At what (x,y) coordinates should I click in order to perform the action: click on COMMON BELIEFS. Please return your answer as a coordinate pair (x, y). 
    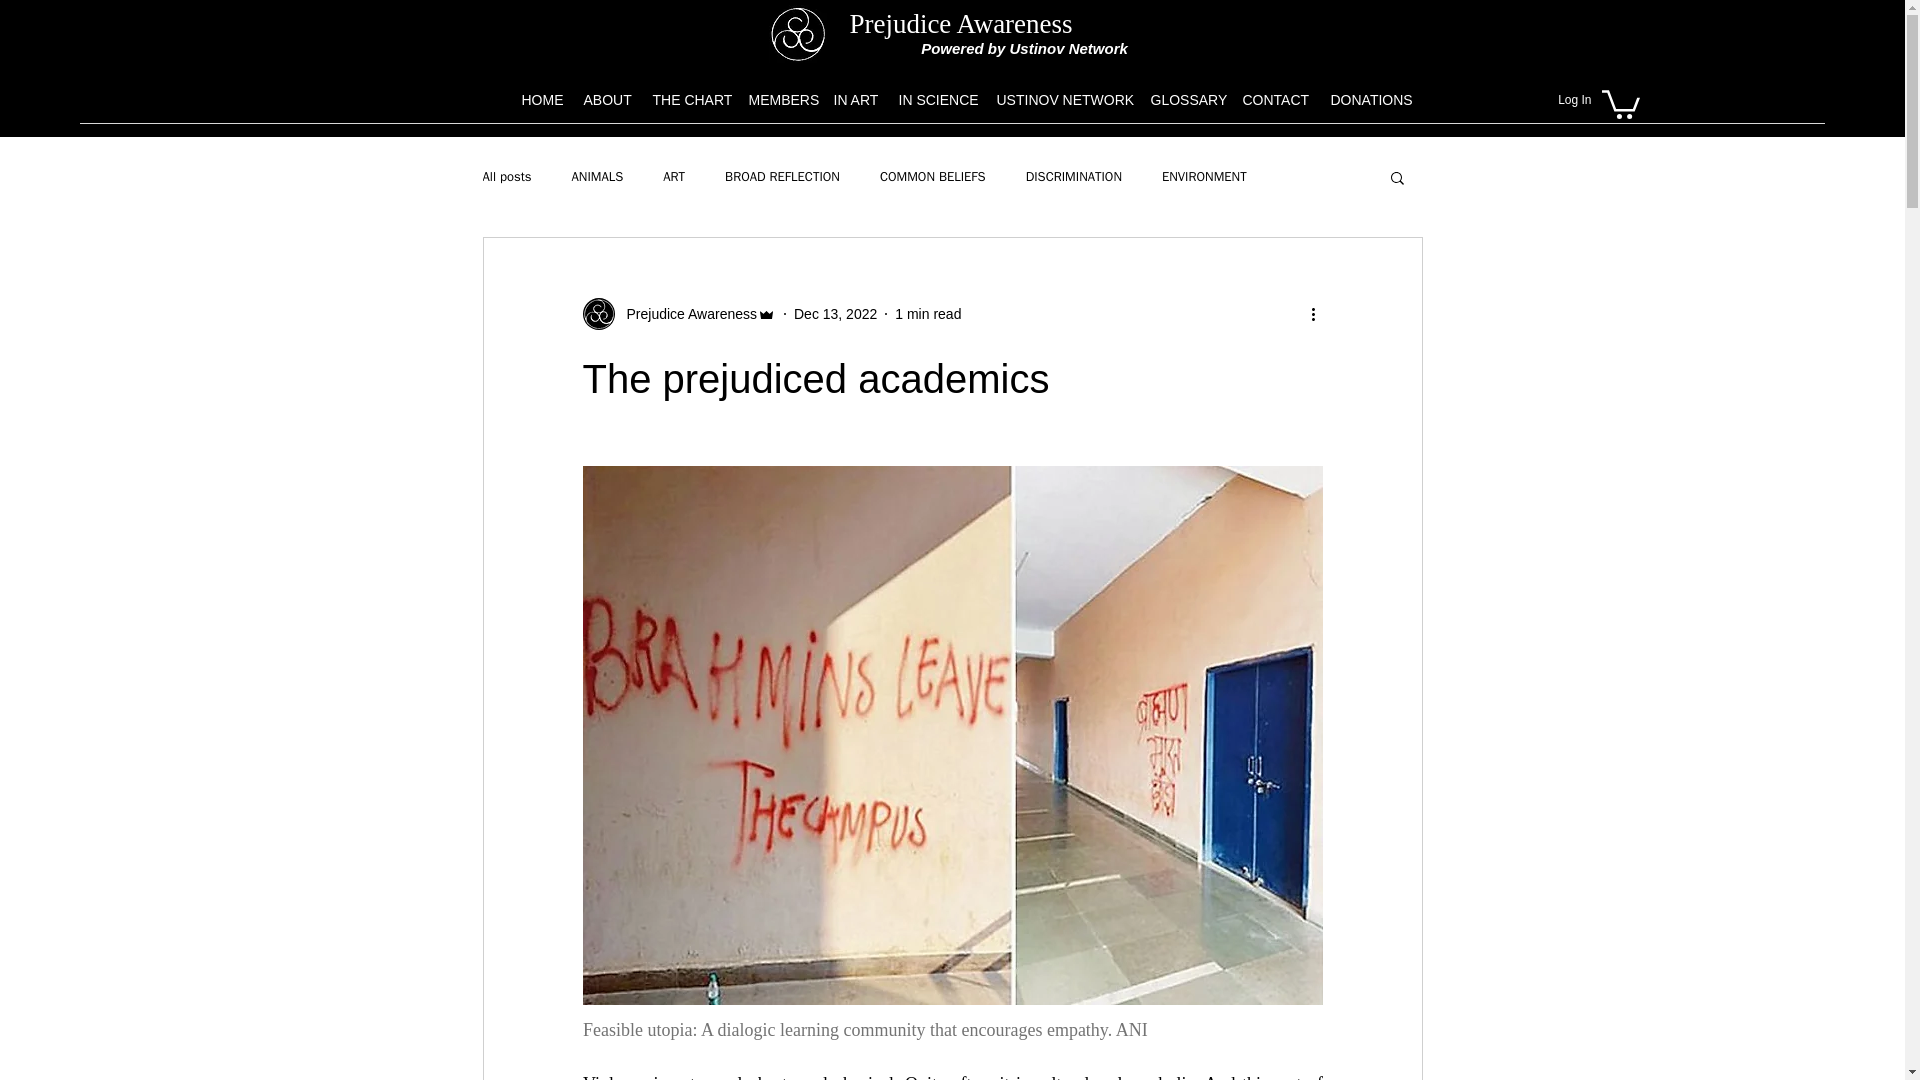
    Looking at the image, I should click on (932, 176).